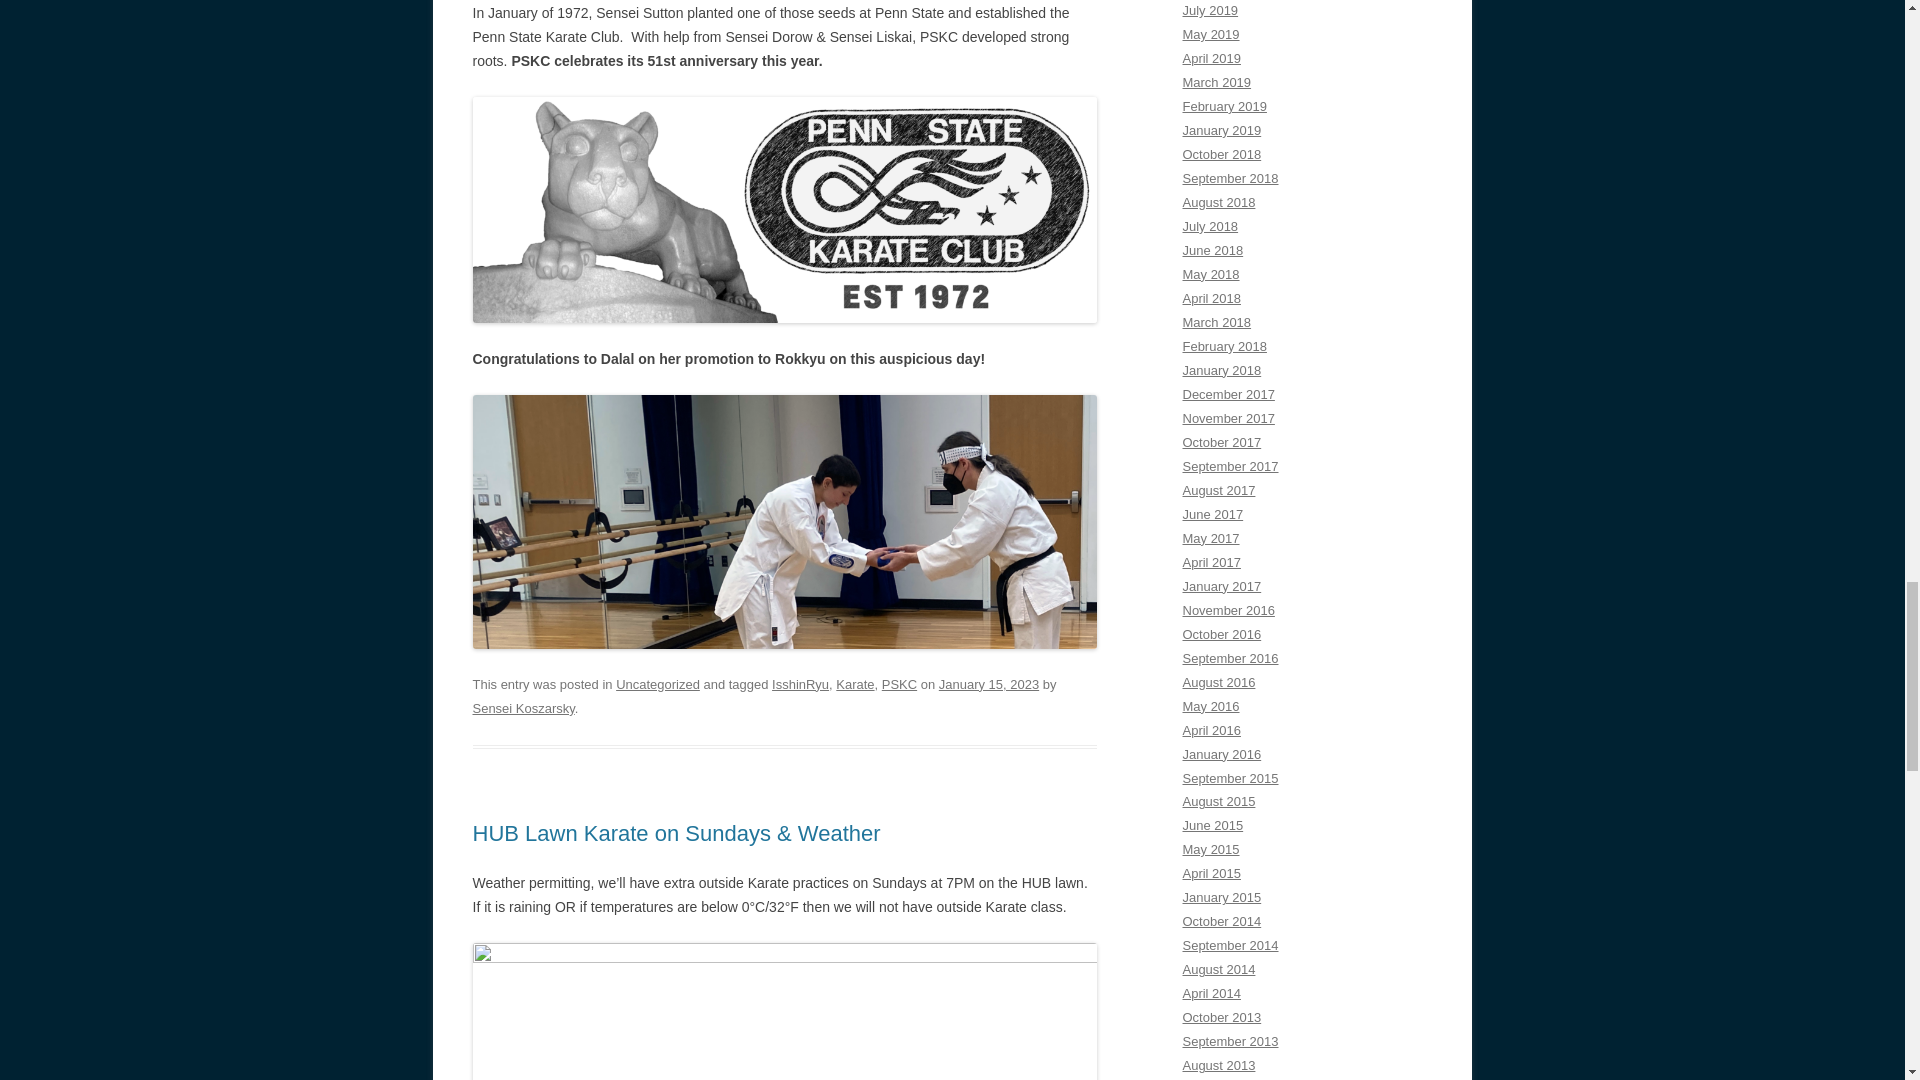 This screenshot has width=1920, height=1080. Describe the element at coordinates (899, 684) in the screenshot. I see `PSKC` at that location.